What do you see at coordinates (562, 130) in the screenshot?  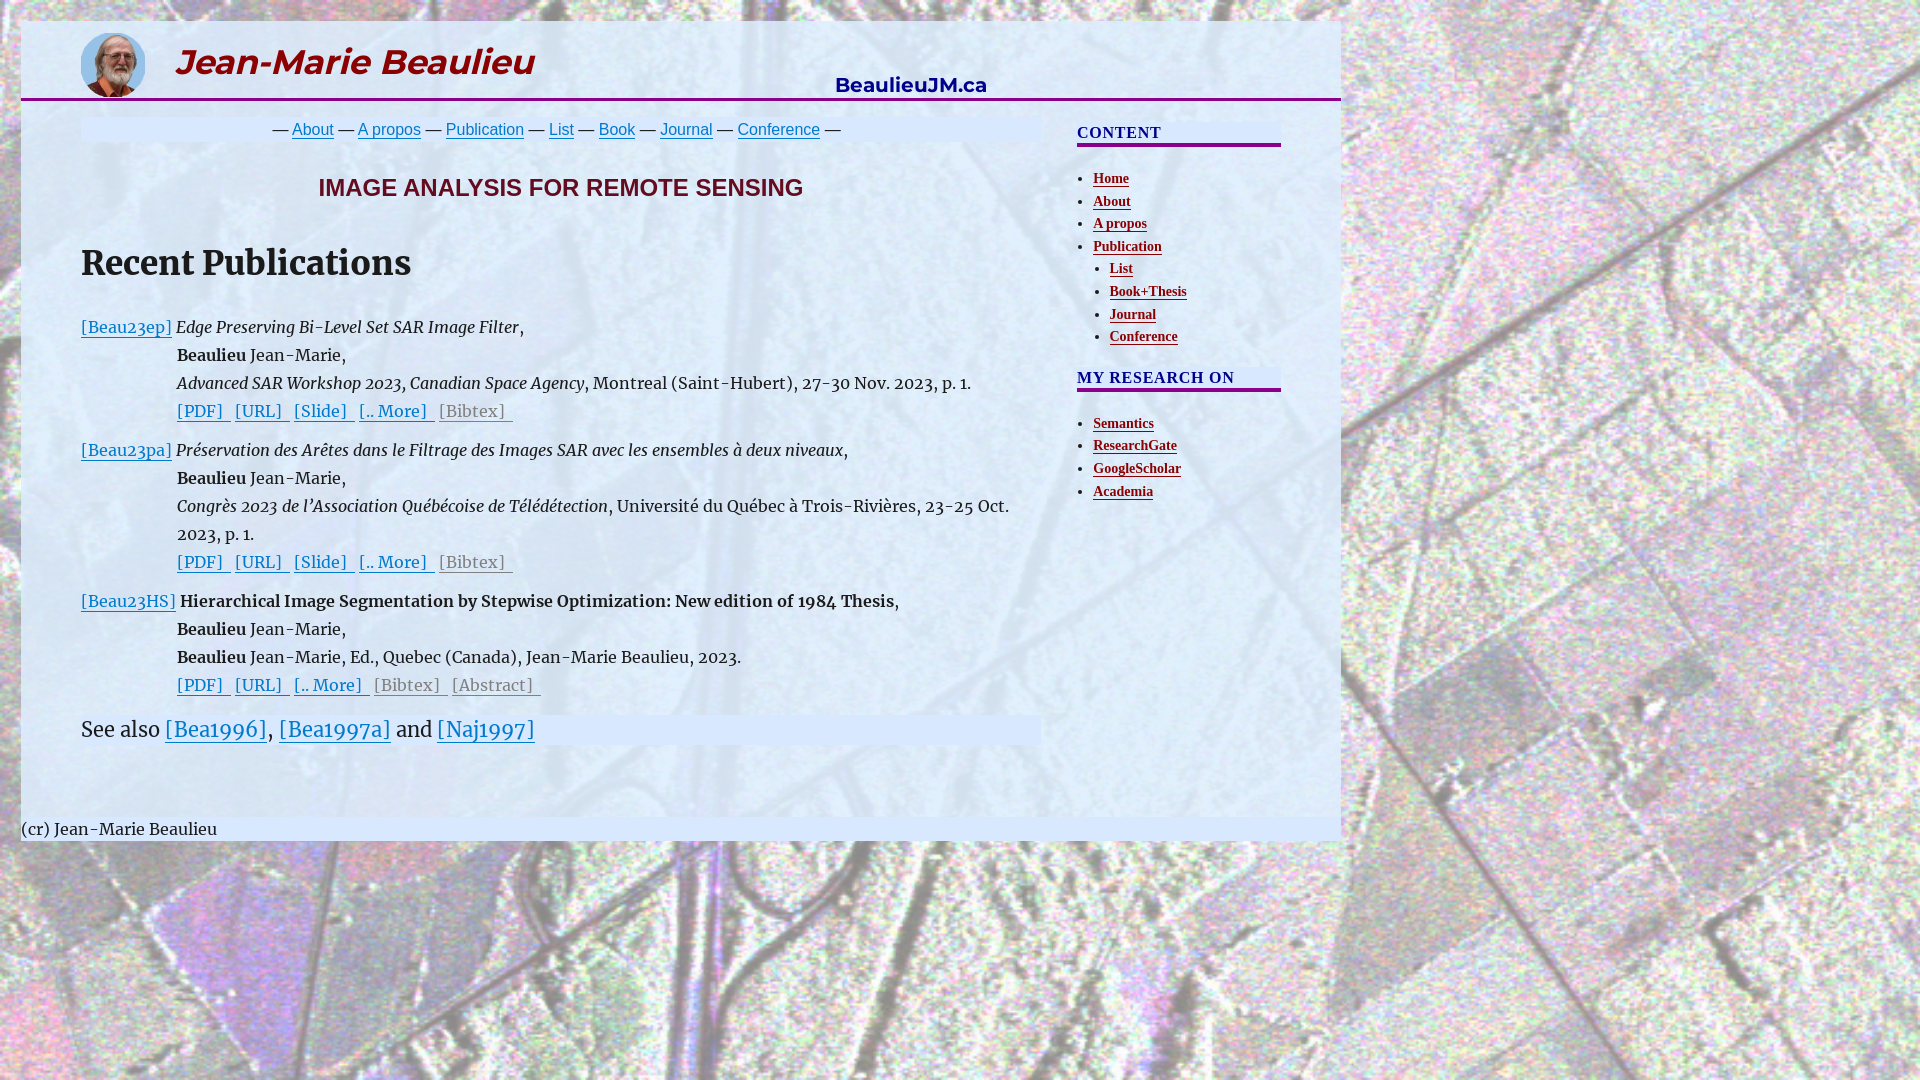 I see `List` at bounding box center [562, 130].